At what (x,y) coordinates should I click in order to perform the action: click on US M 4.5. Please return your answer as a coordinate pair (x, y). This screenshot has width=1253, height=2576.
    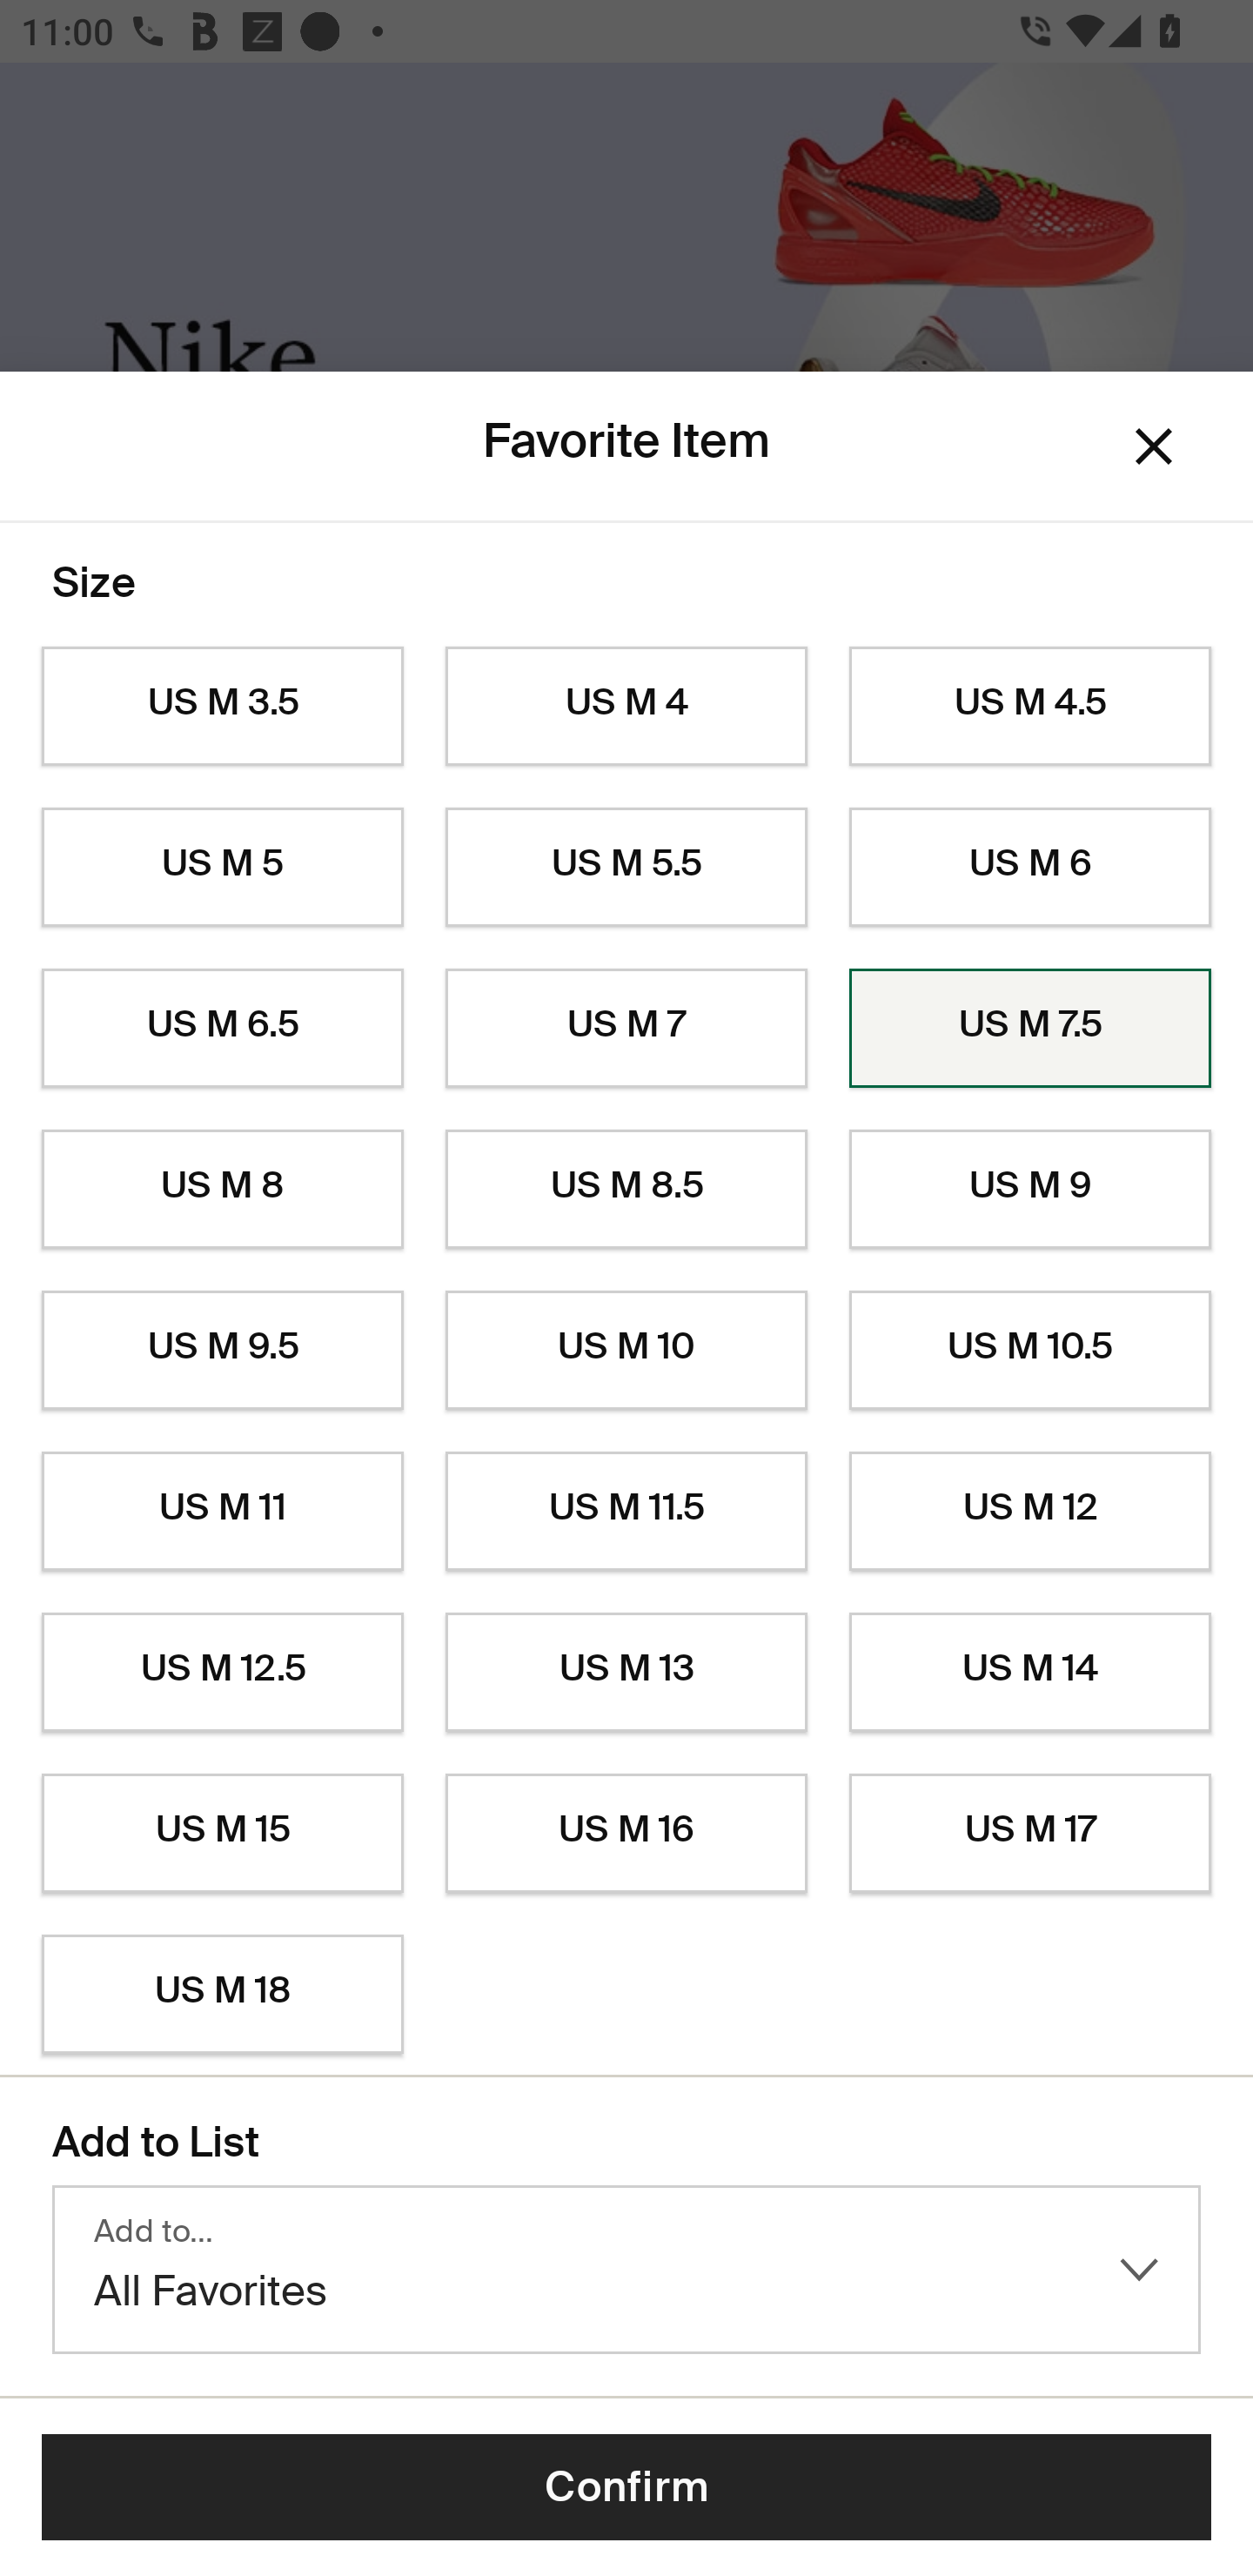
    Looking at the image, I should click on (1030, 707).